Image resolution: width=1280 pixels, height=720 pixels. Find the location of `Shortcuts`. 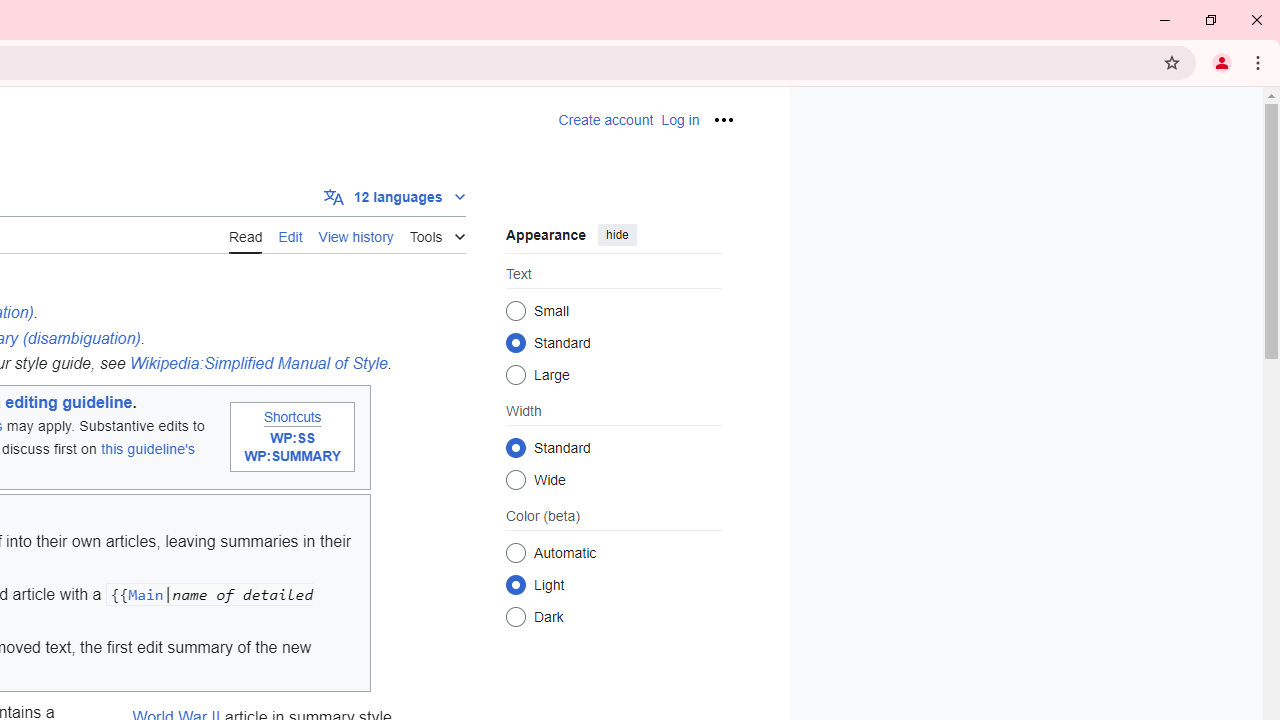

Shortcuts is located at coordinates (292, 416).